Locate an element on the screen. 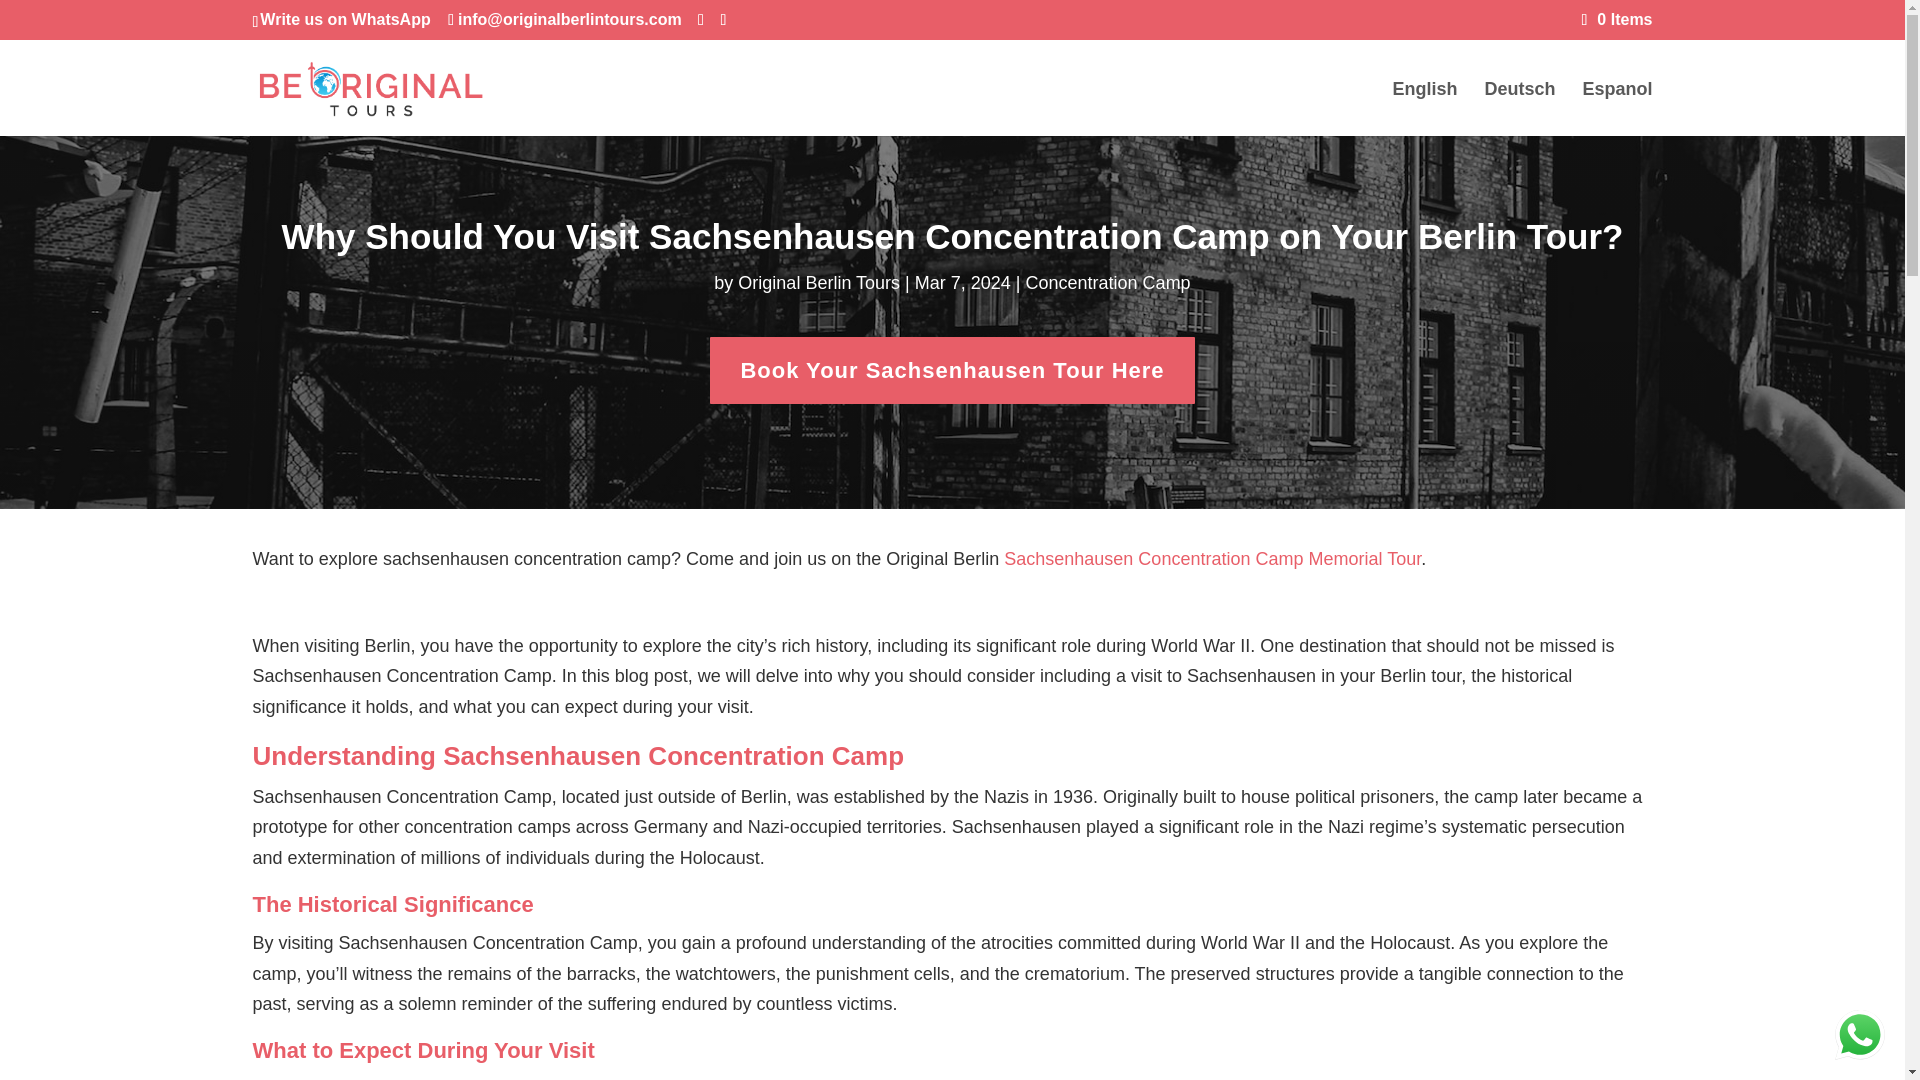 The height and width of the screenshot is (1080, 1920). 0 Items is located at coordinates (1618, 19).